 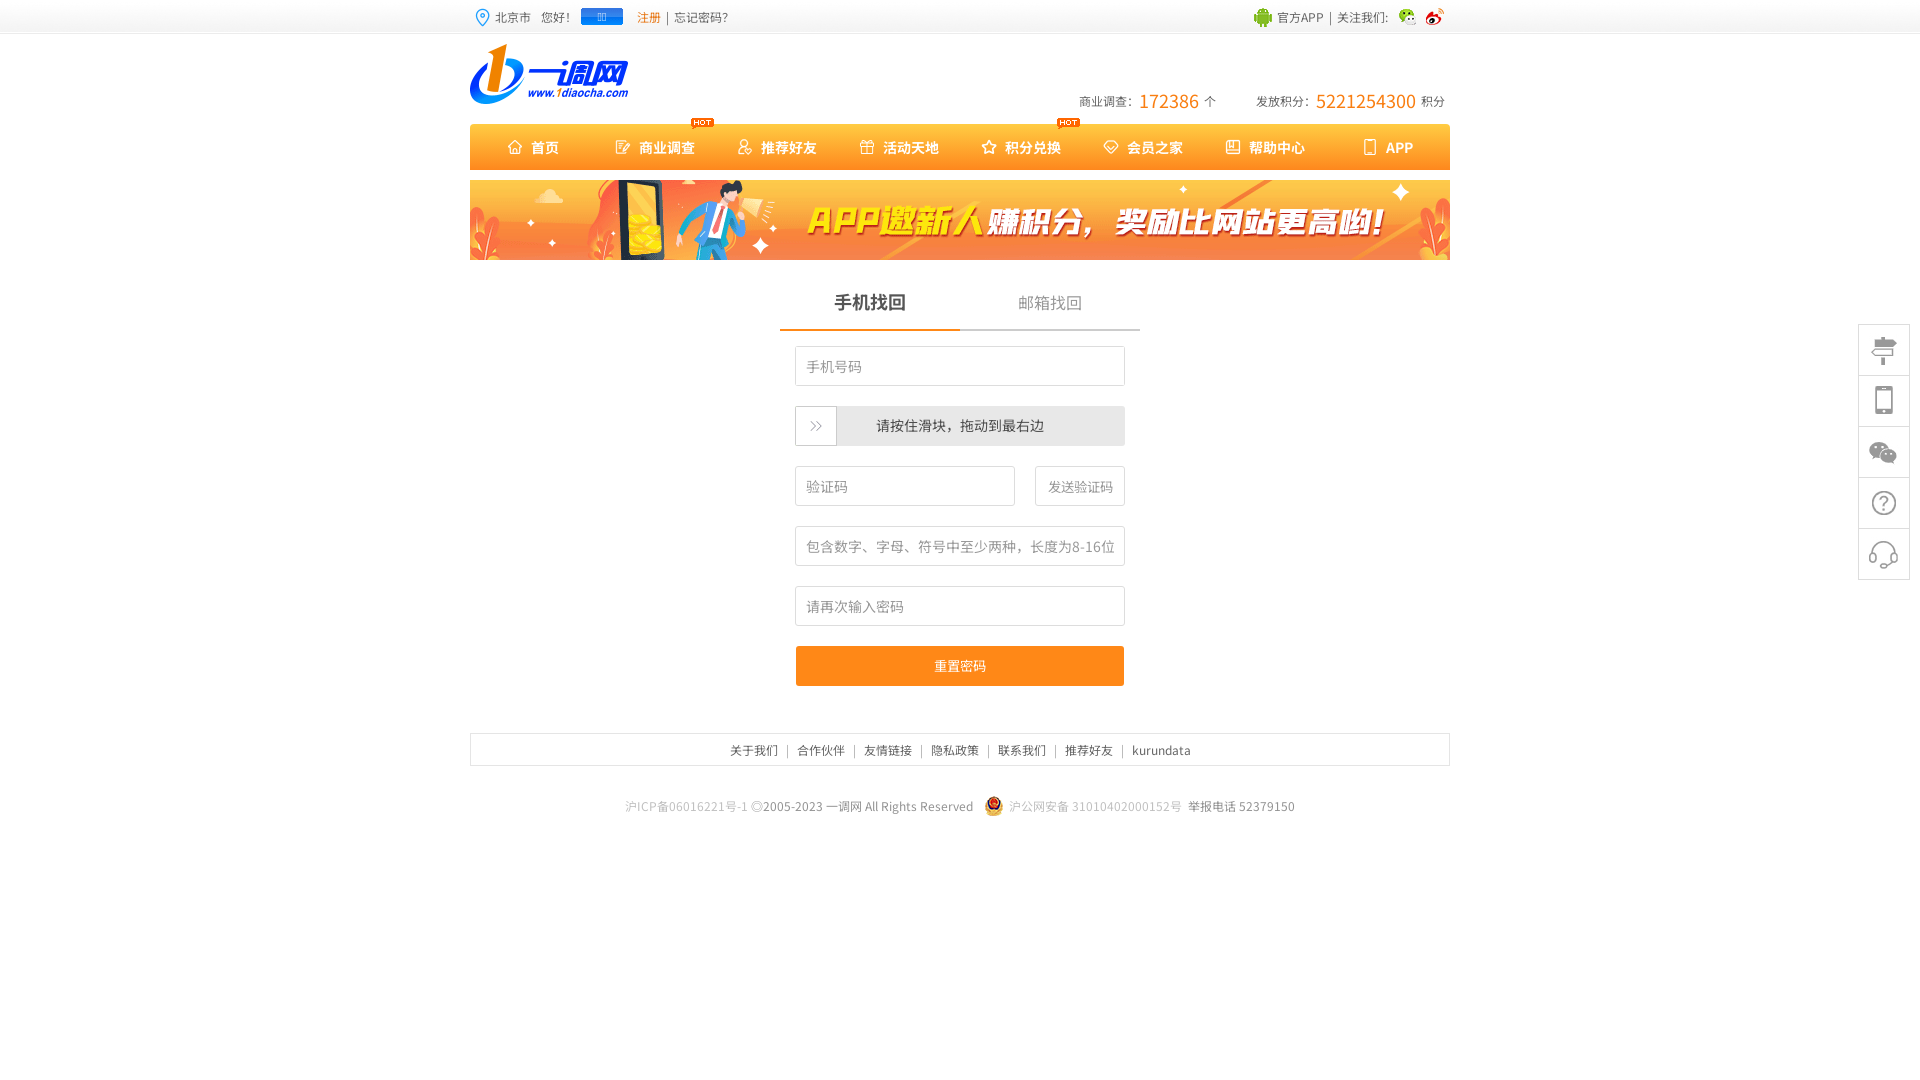 I want to click on  , so click(x=1407, y=16).